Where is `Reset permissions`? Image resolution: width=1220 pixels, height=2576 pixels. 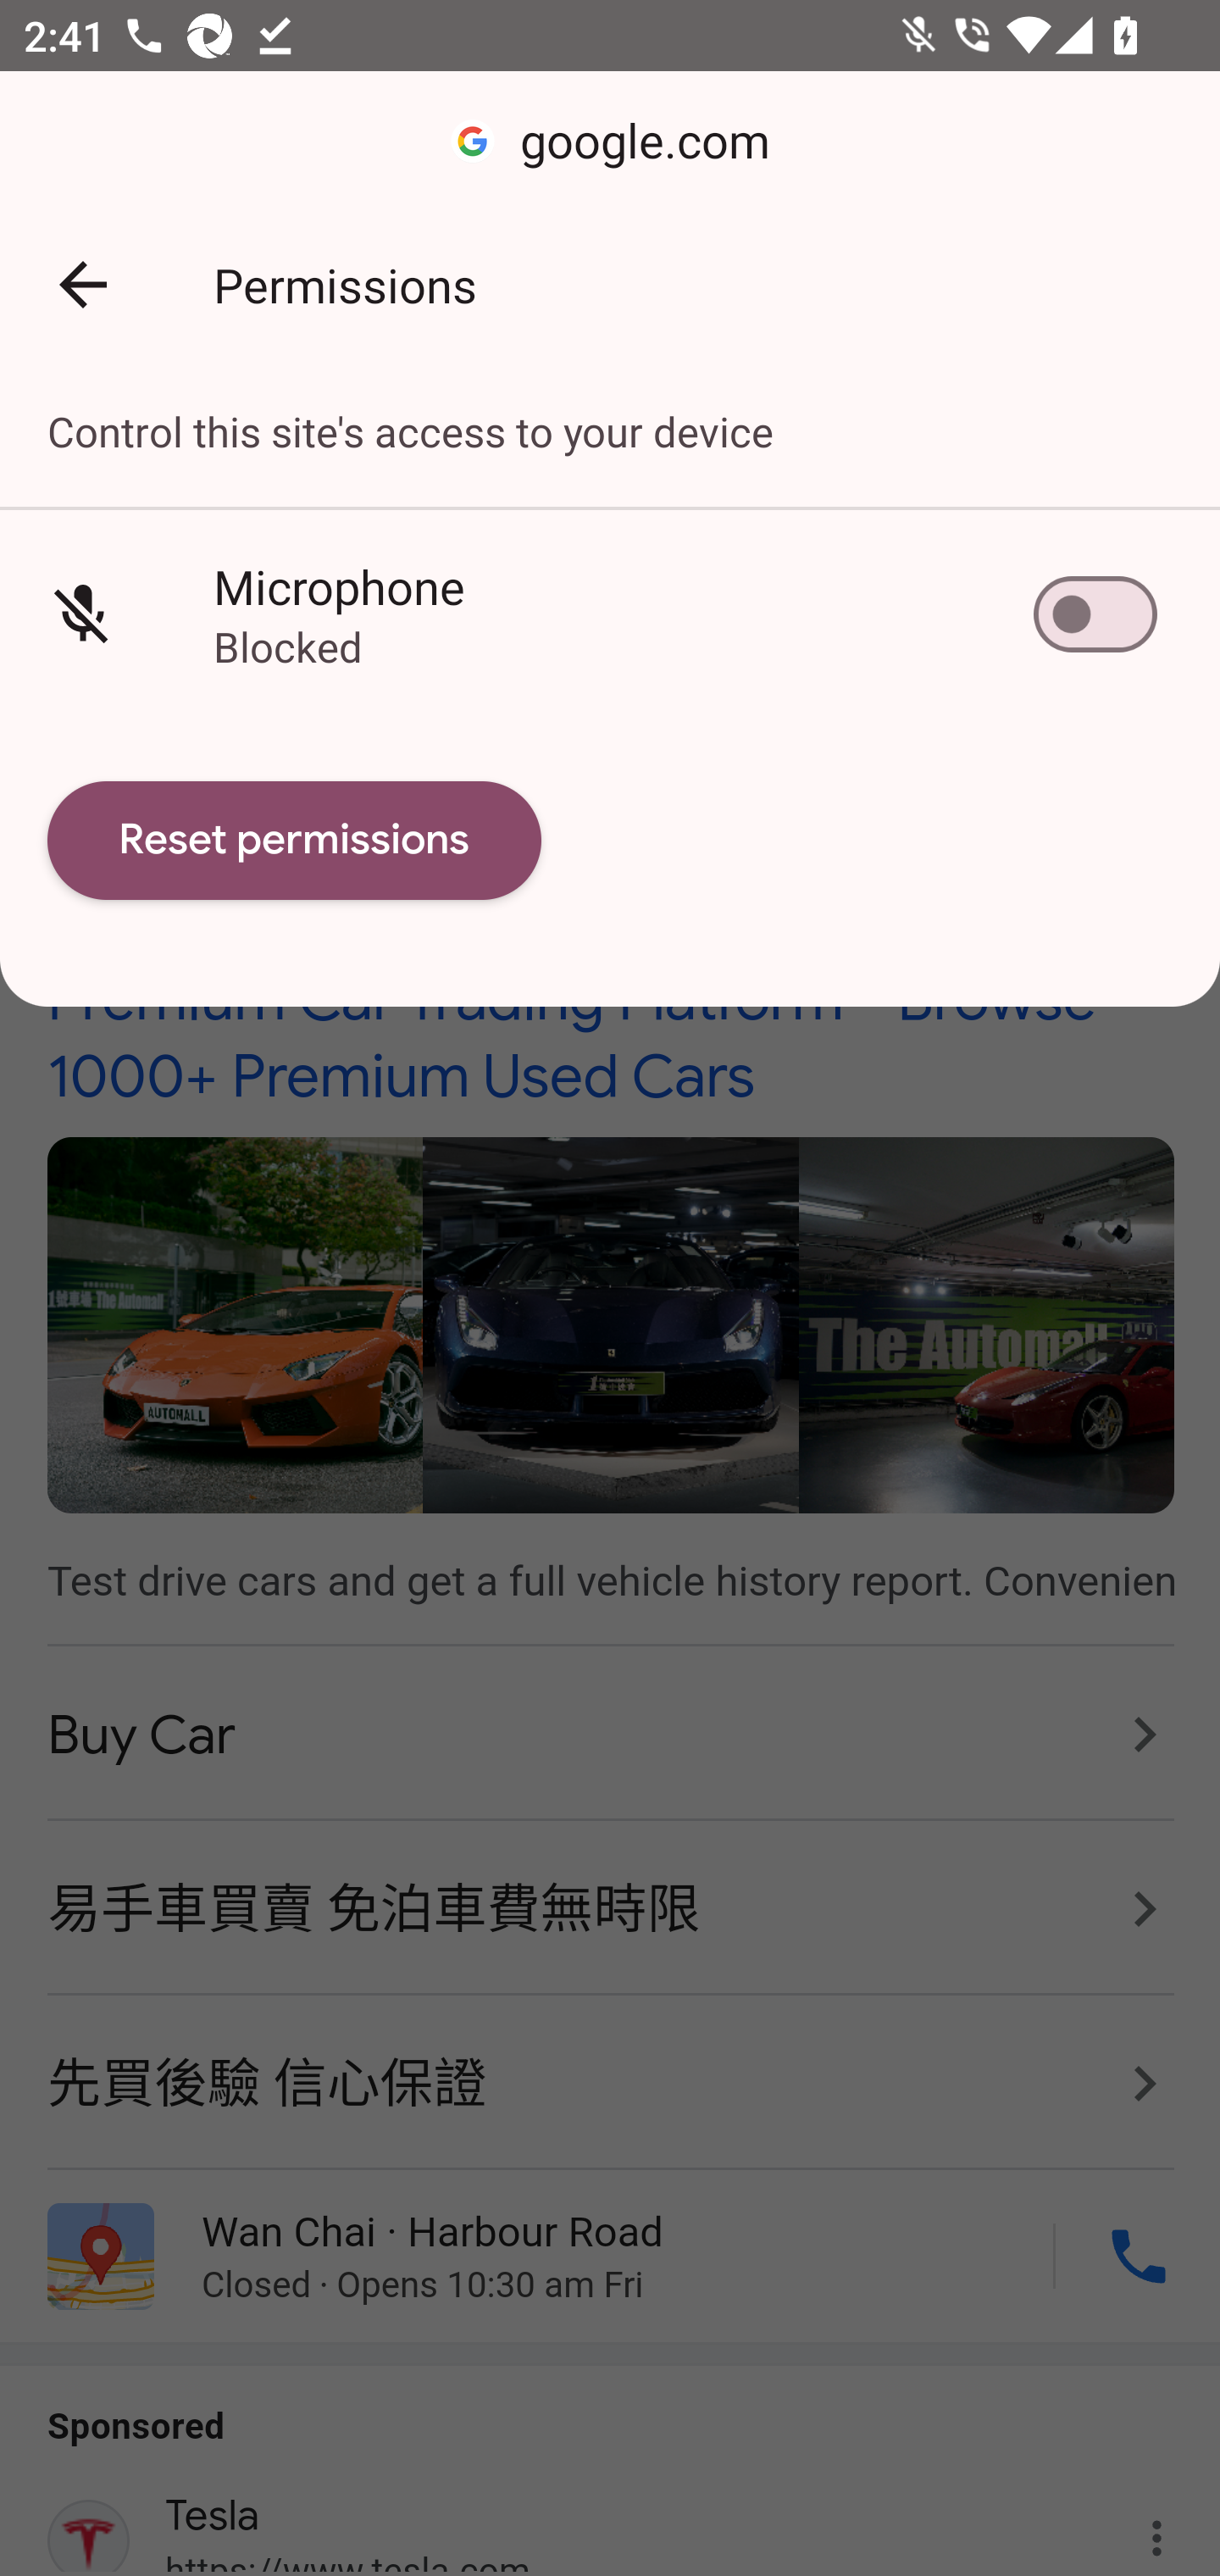
Reset permissions is located at coordinates (295, 841).